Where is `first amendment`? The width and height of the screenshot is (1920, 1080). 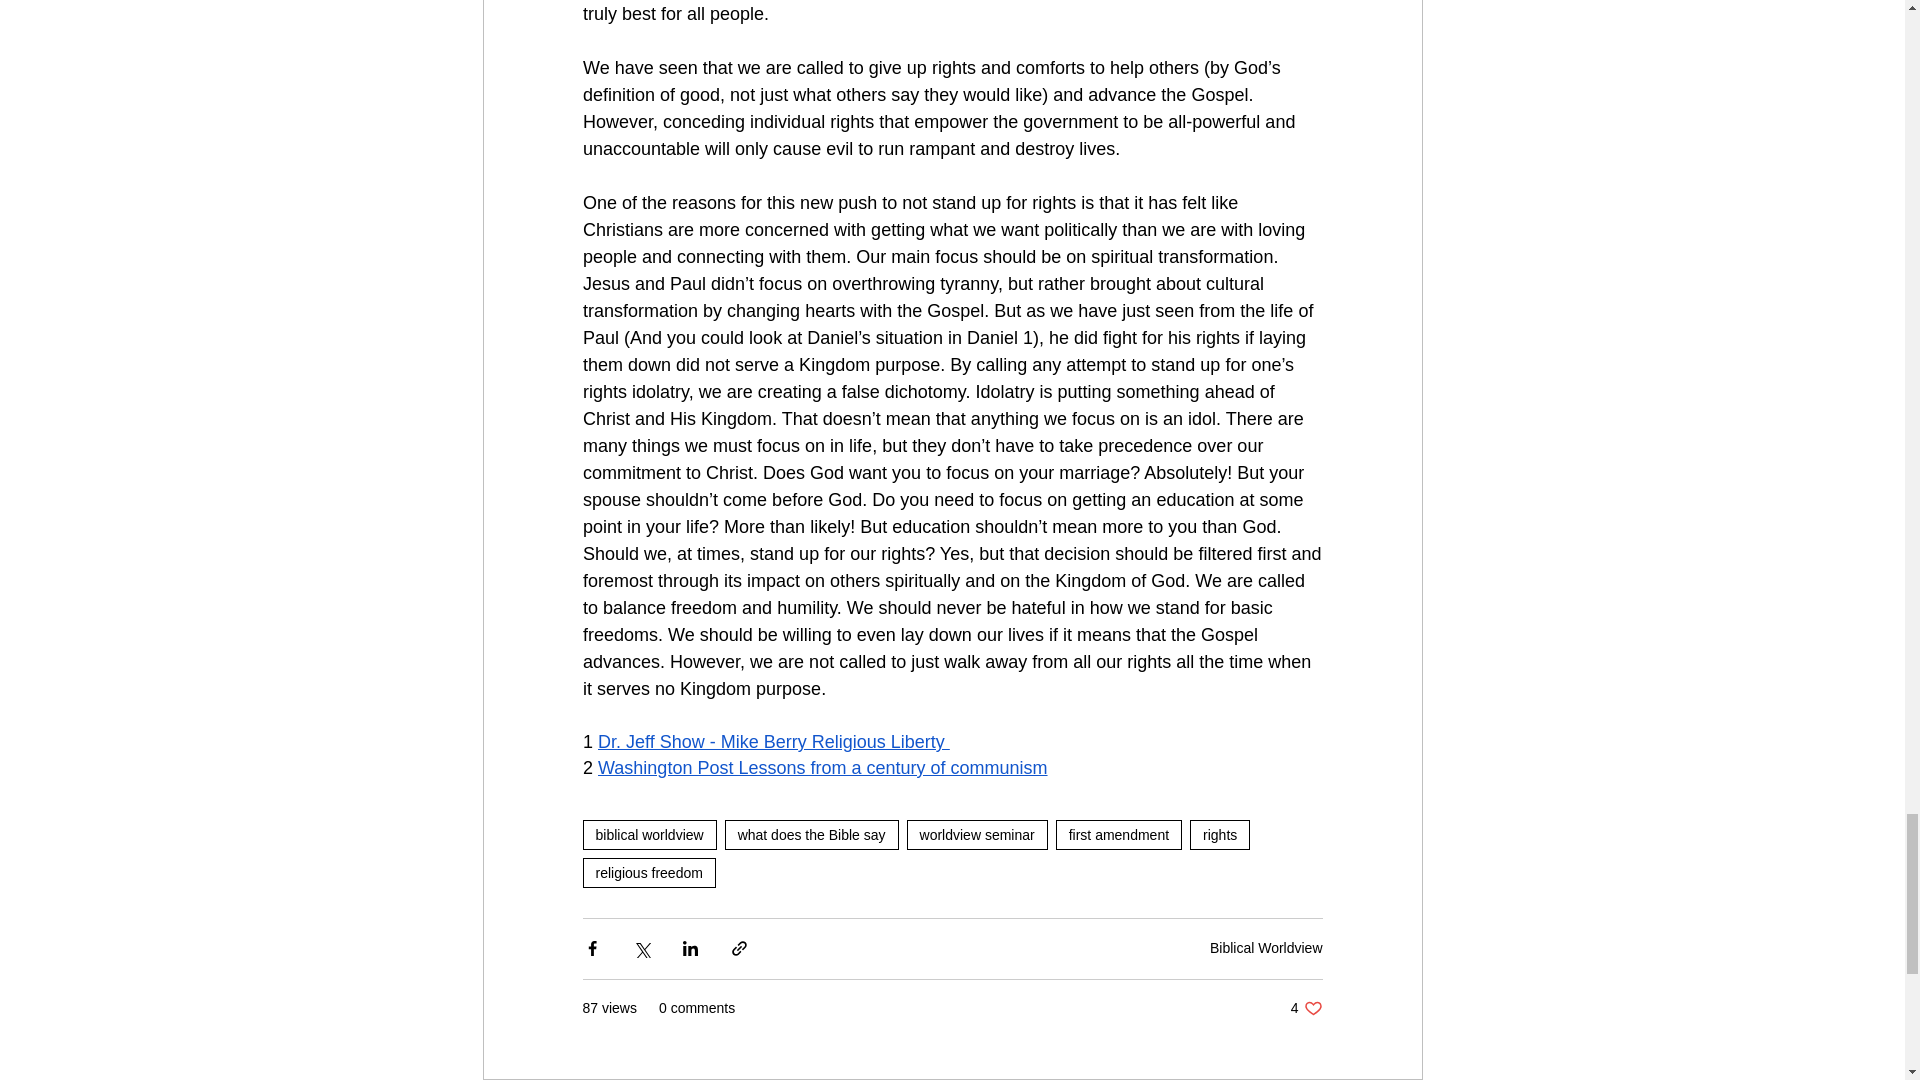
first amendment is located at coordinates (1119, 834).